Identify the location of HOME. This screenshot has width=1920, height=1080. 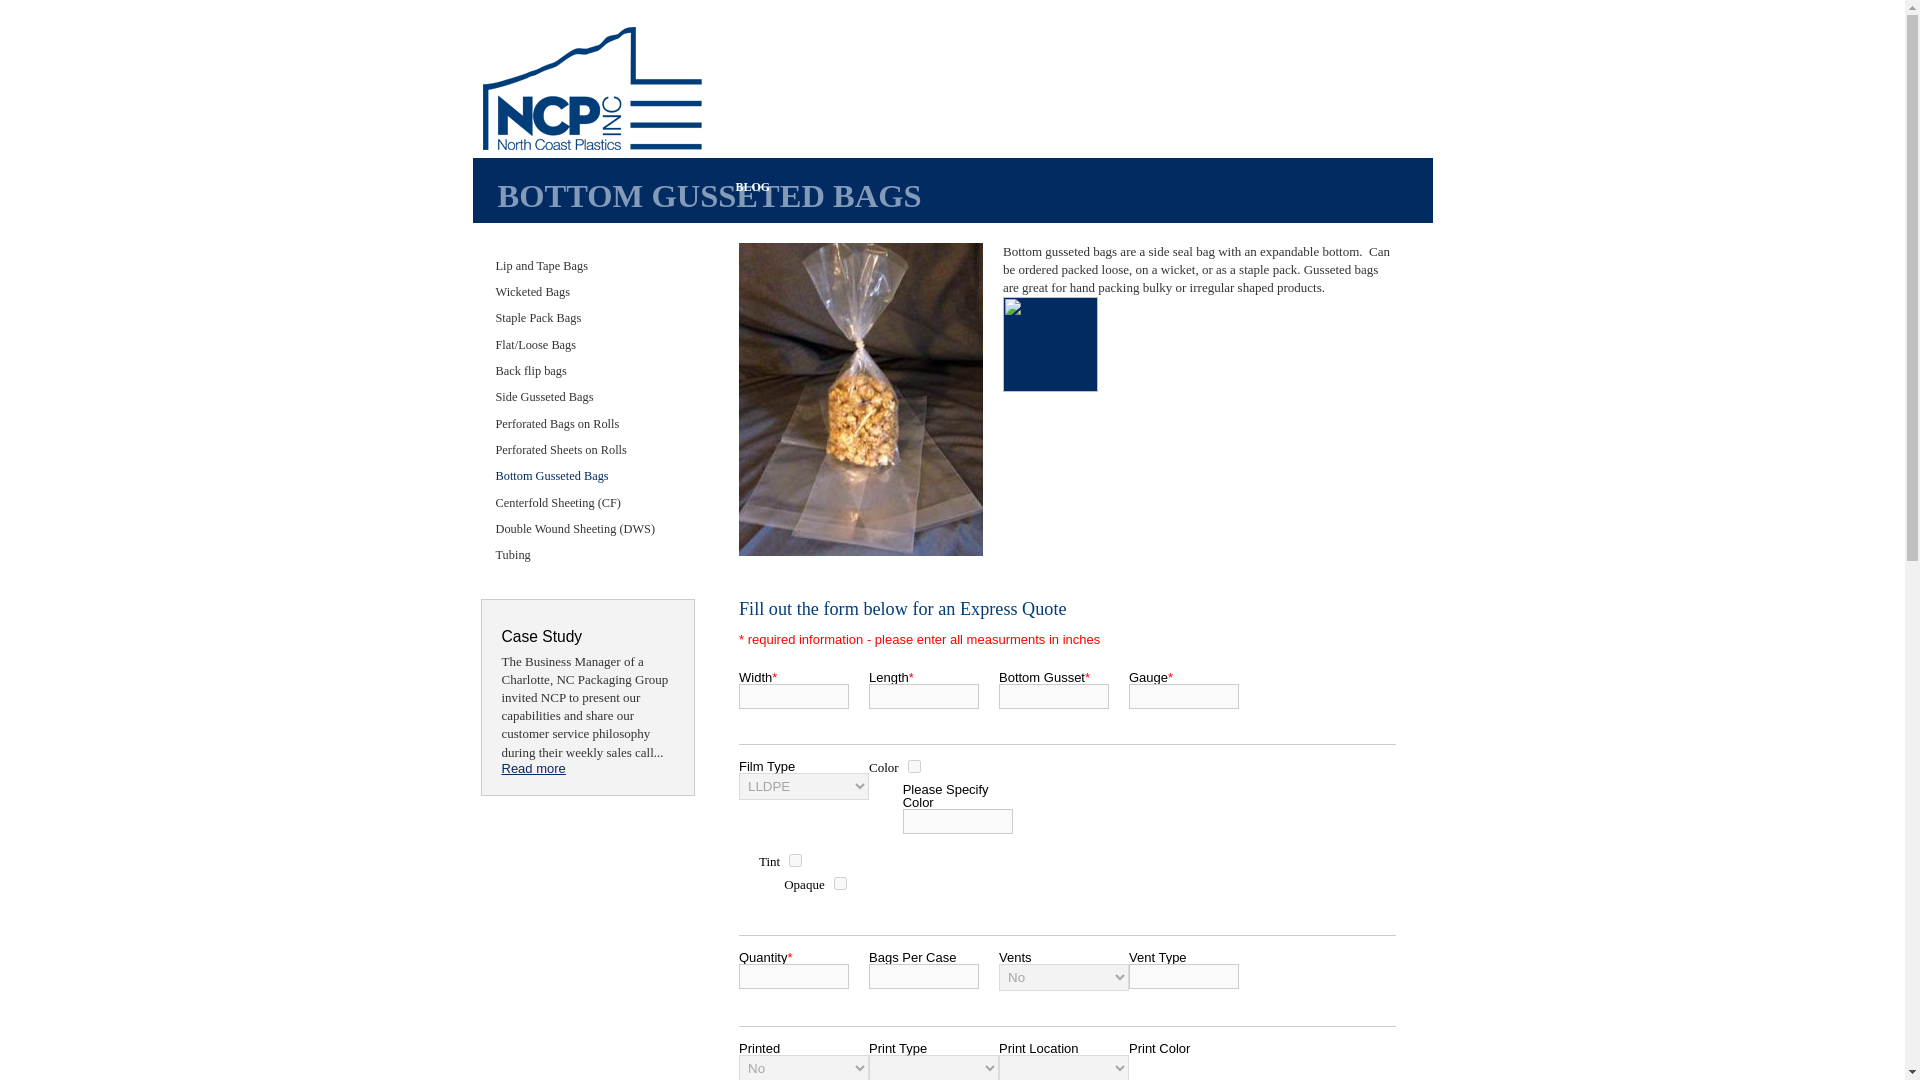
(754, 114).